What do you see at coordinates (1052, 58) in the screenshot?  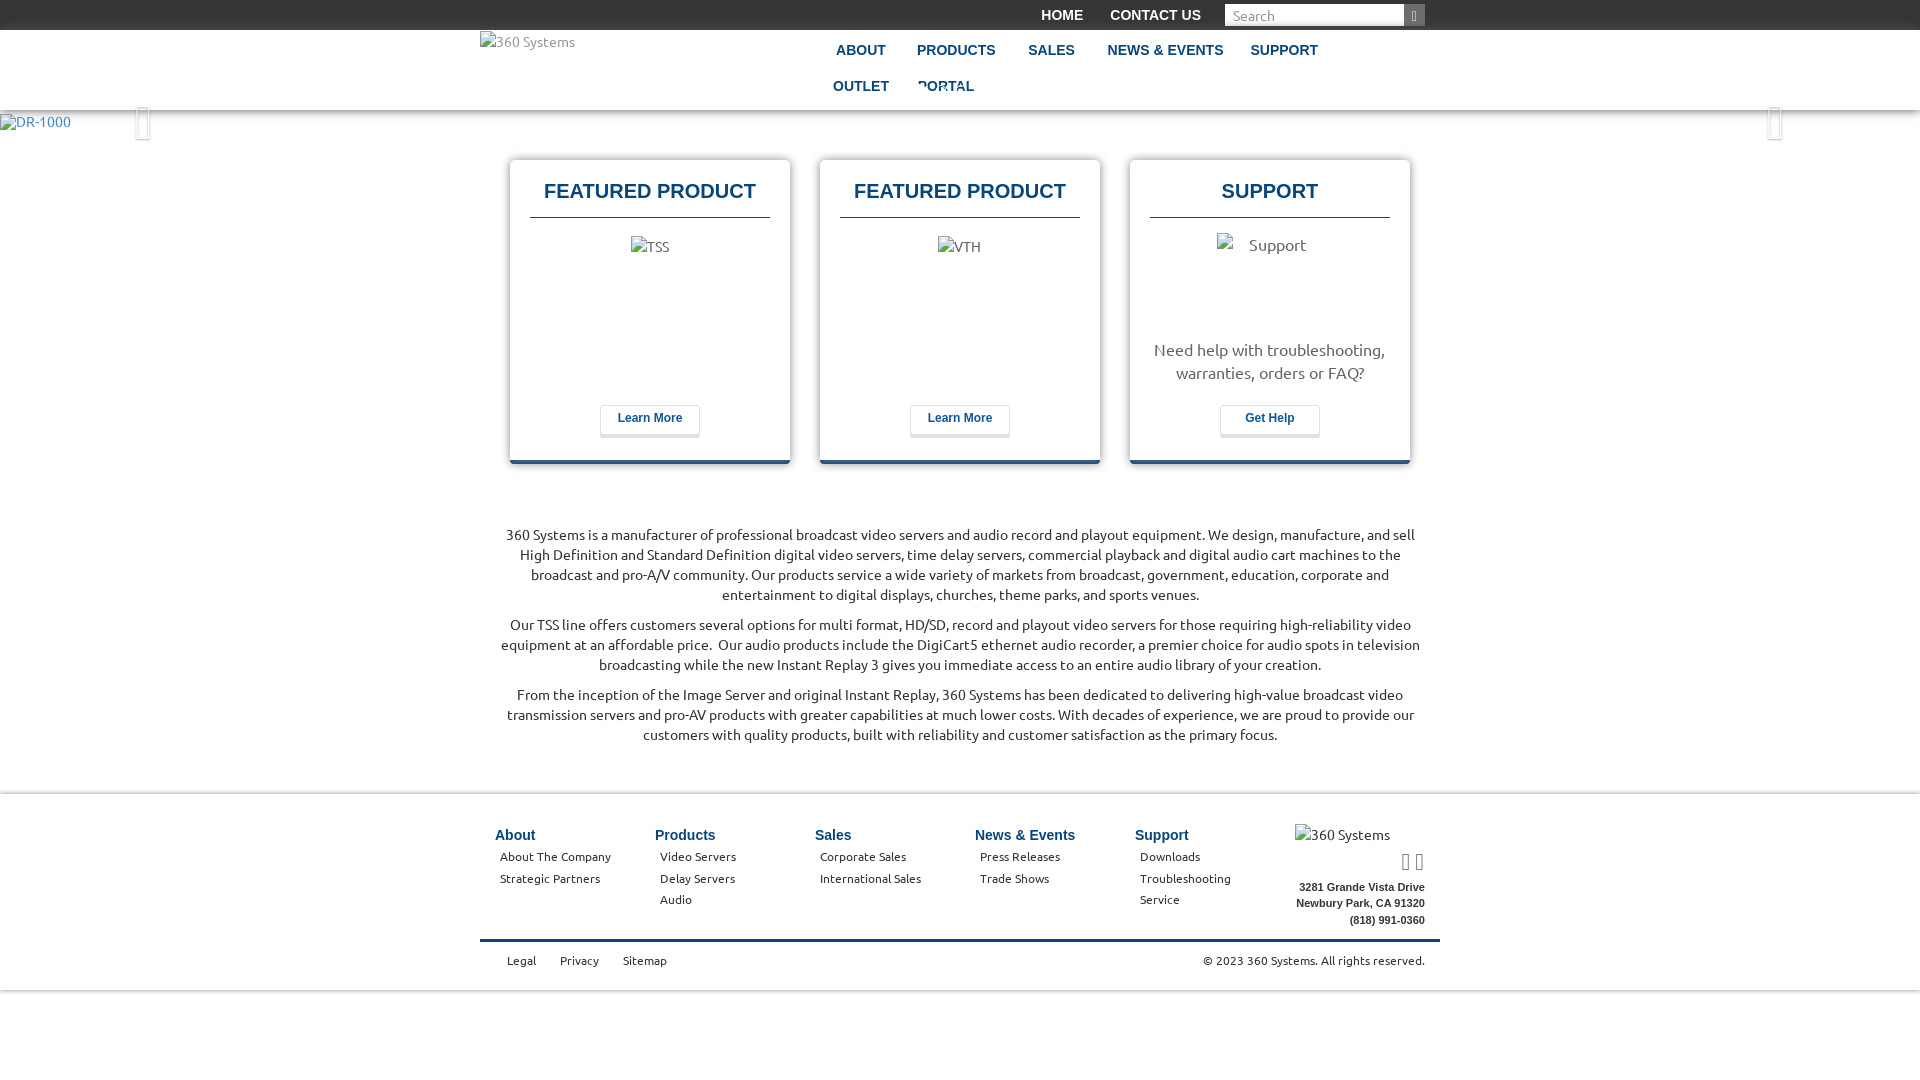 I see `SALES` at bounding box center [1052, 58].